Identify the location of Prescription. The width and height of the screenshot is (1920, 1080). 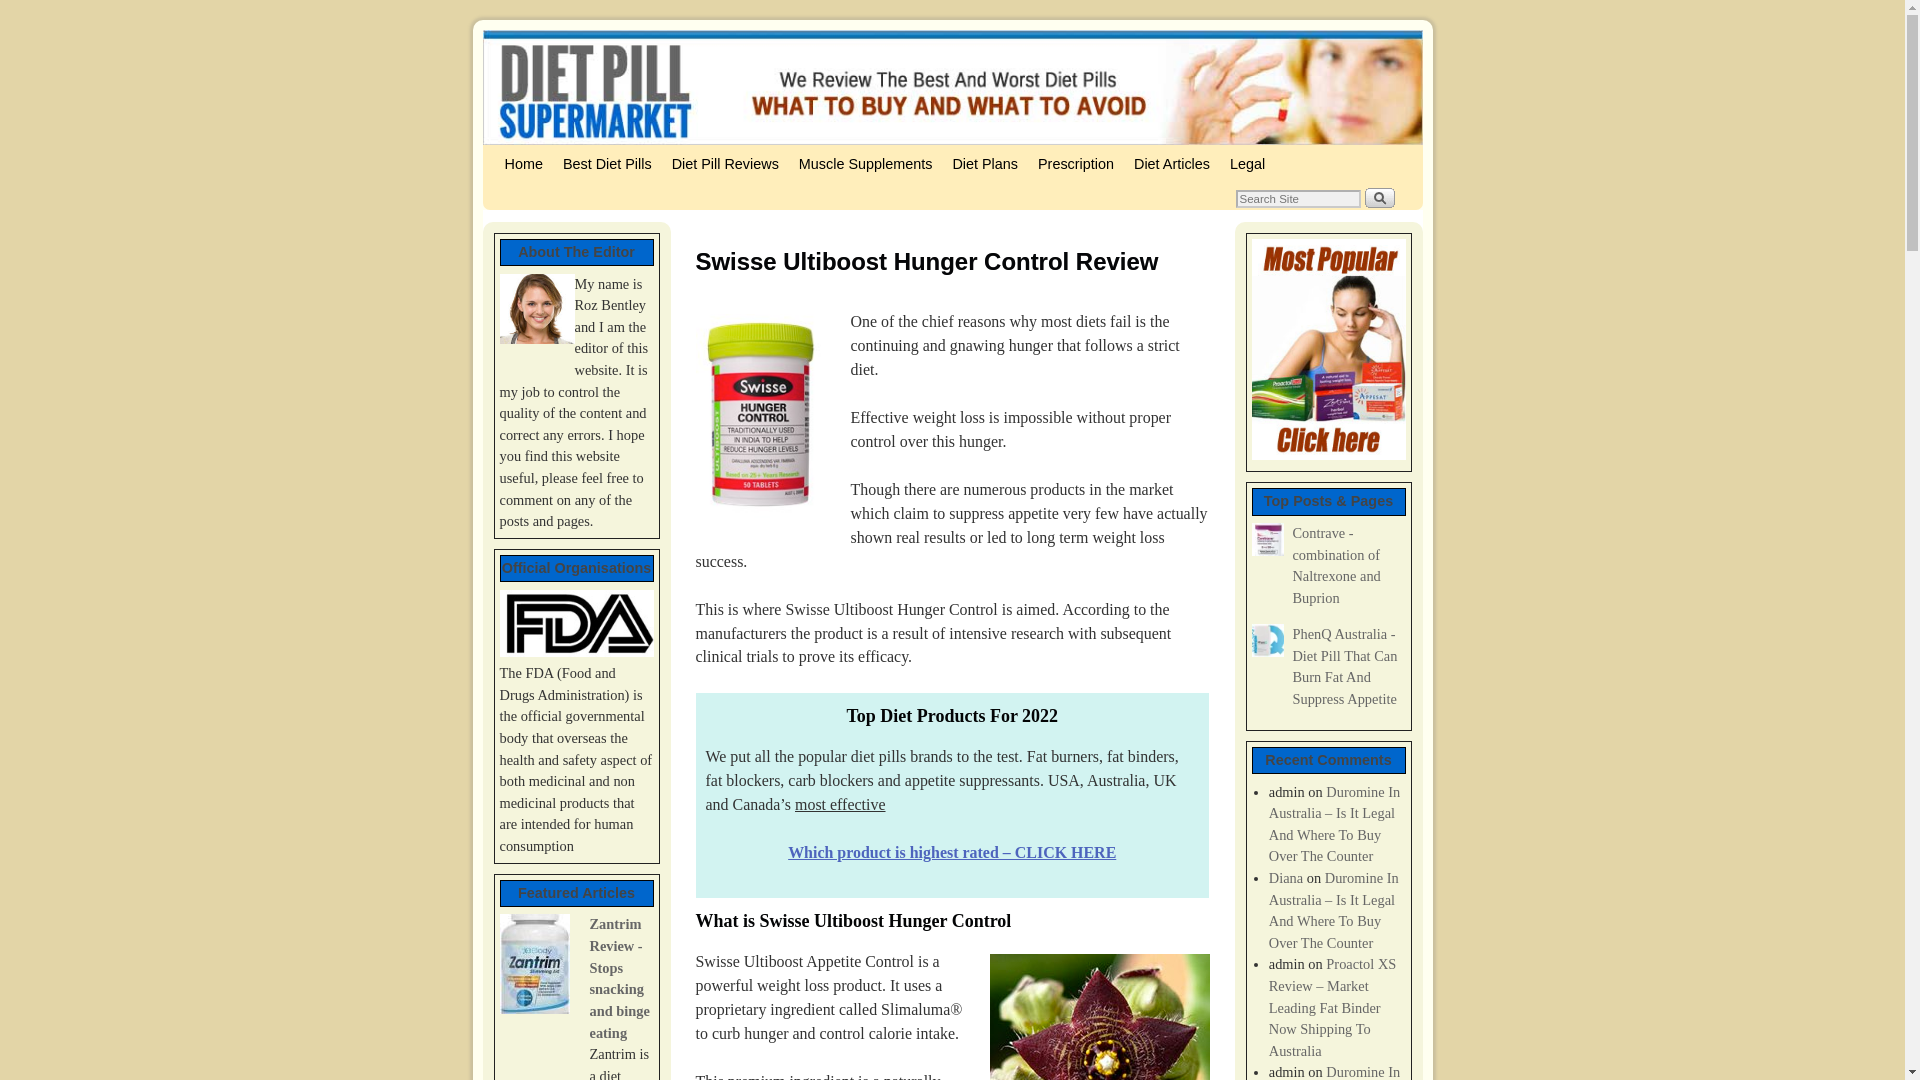
(1075, 163).